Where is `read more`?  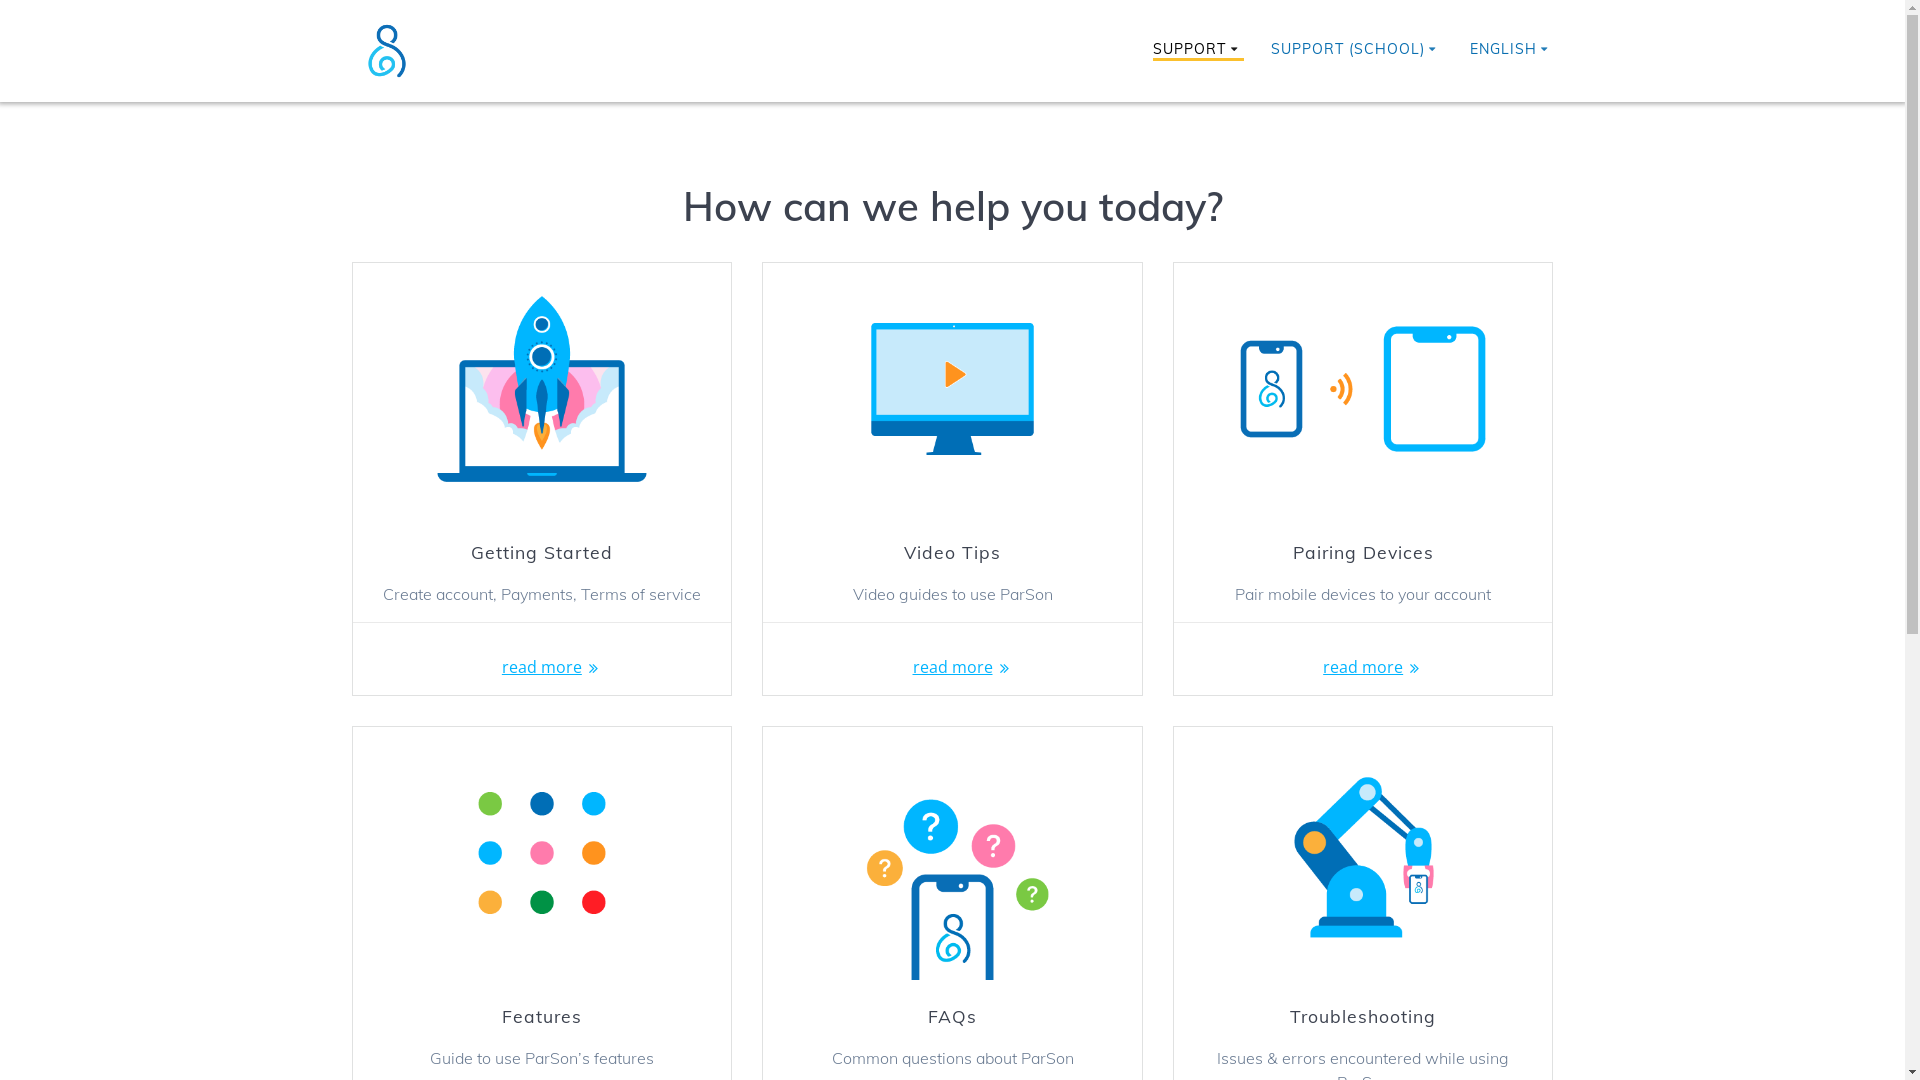 read more is located at coordinates (542, 667).